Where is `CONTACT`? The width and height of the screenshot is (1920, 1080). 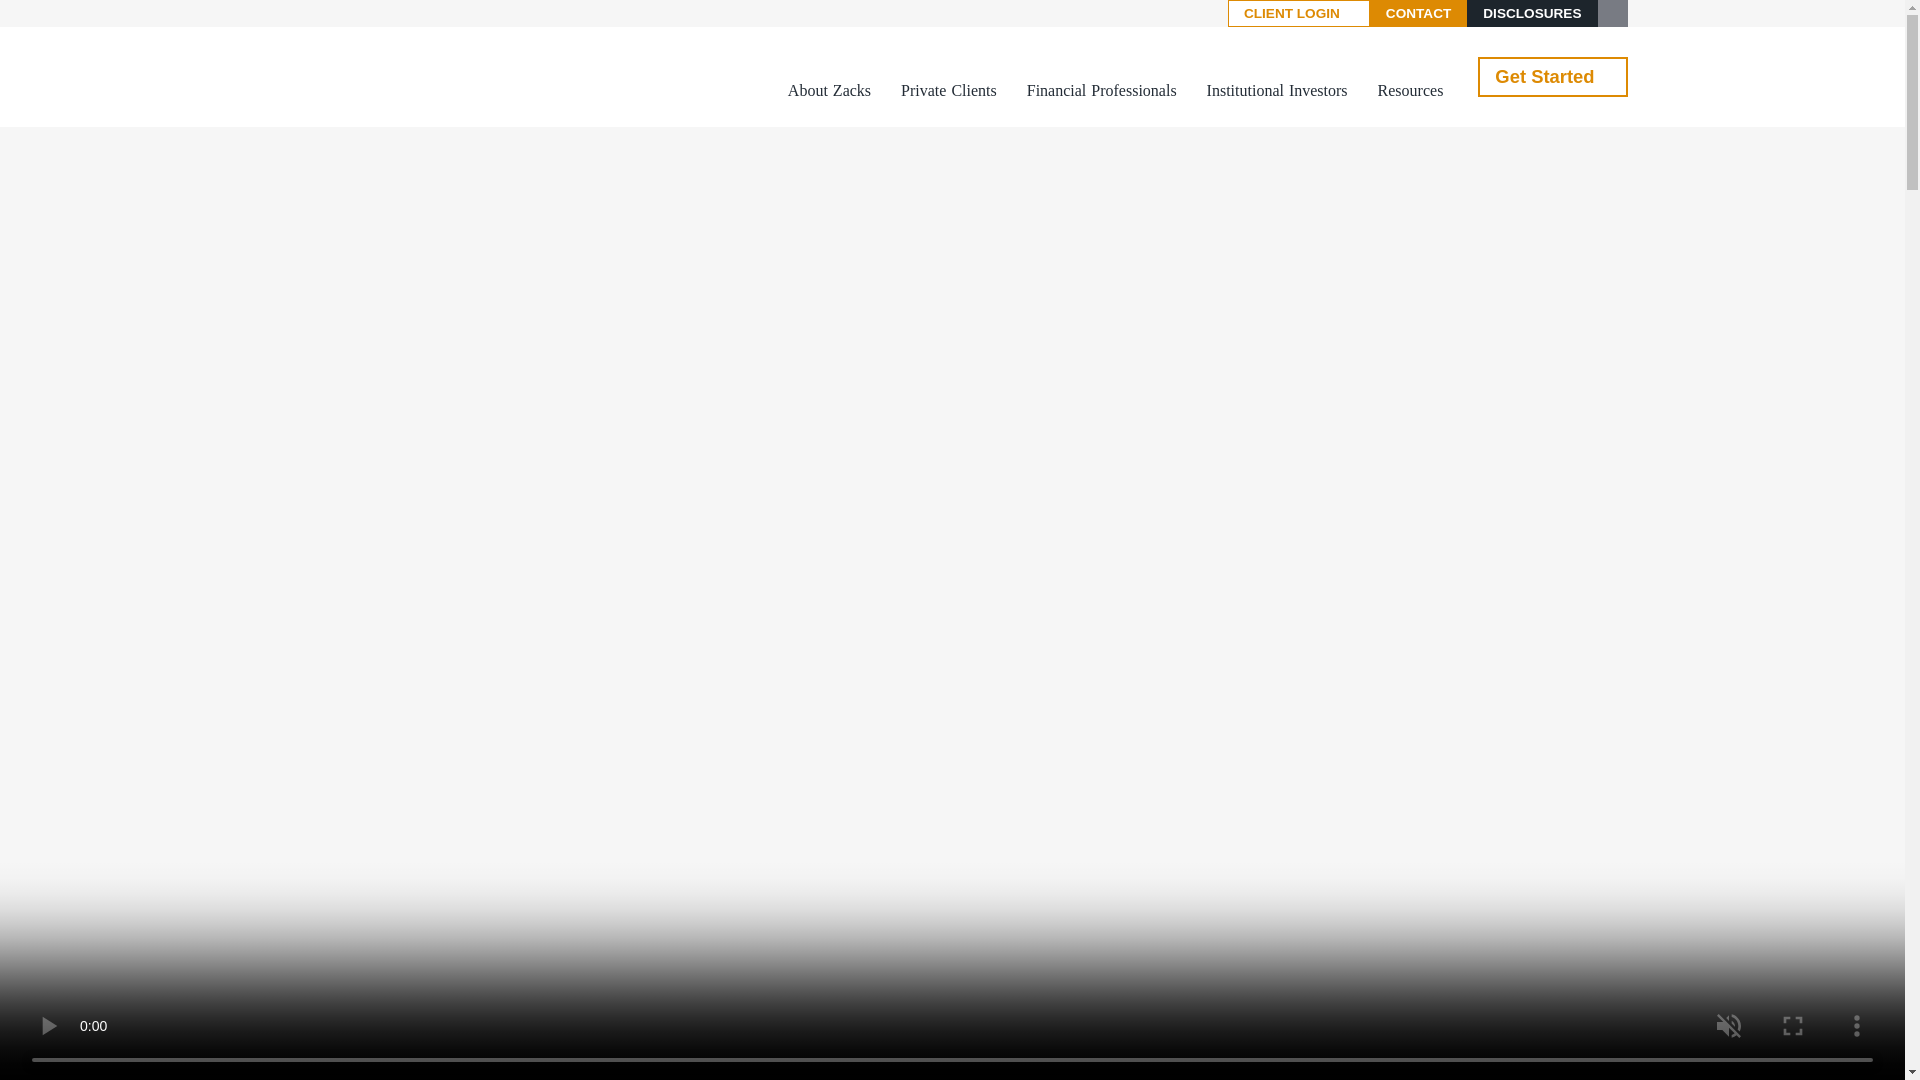 CONTACT is located at coordinates (1418, 14).